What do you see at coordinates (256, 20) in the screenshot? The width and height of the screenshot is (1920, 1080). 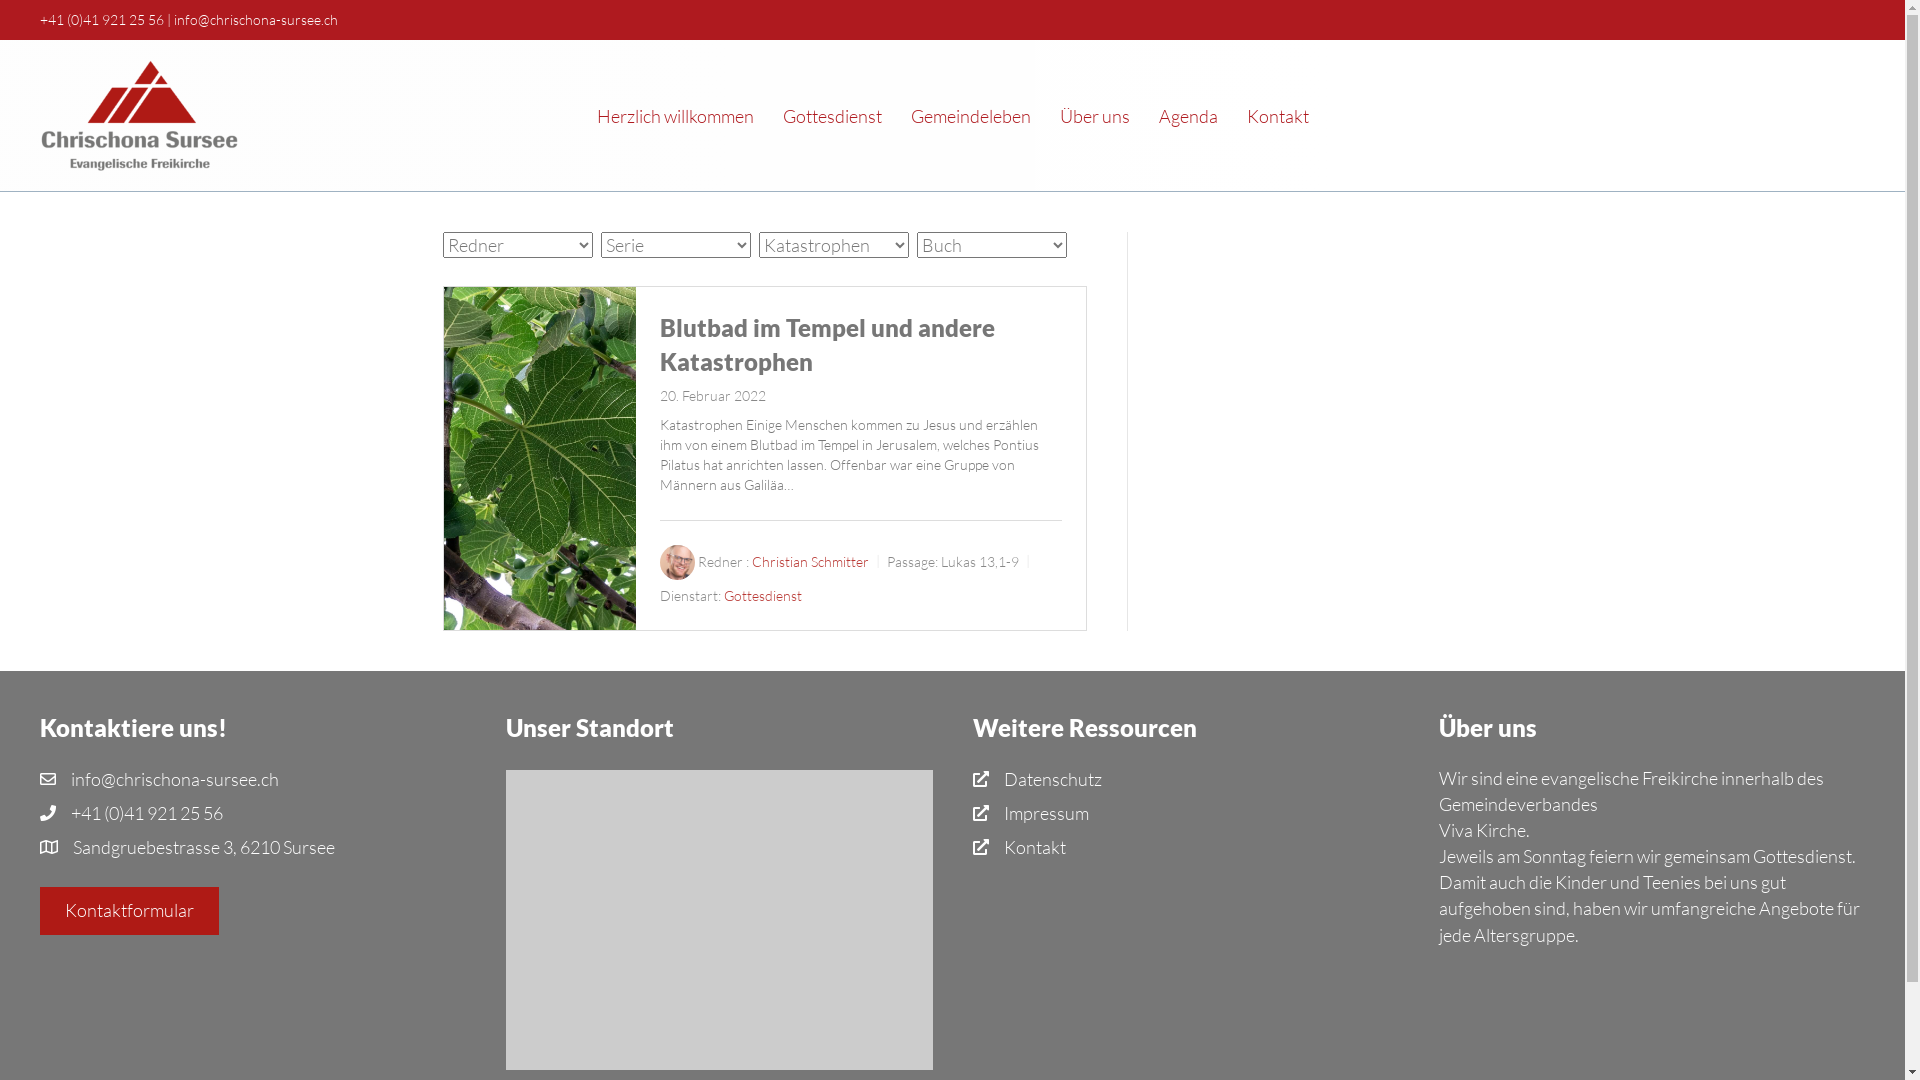 I see `info@chrischona-sursee.ch` at bounding box center [256, 20].